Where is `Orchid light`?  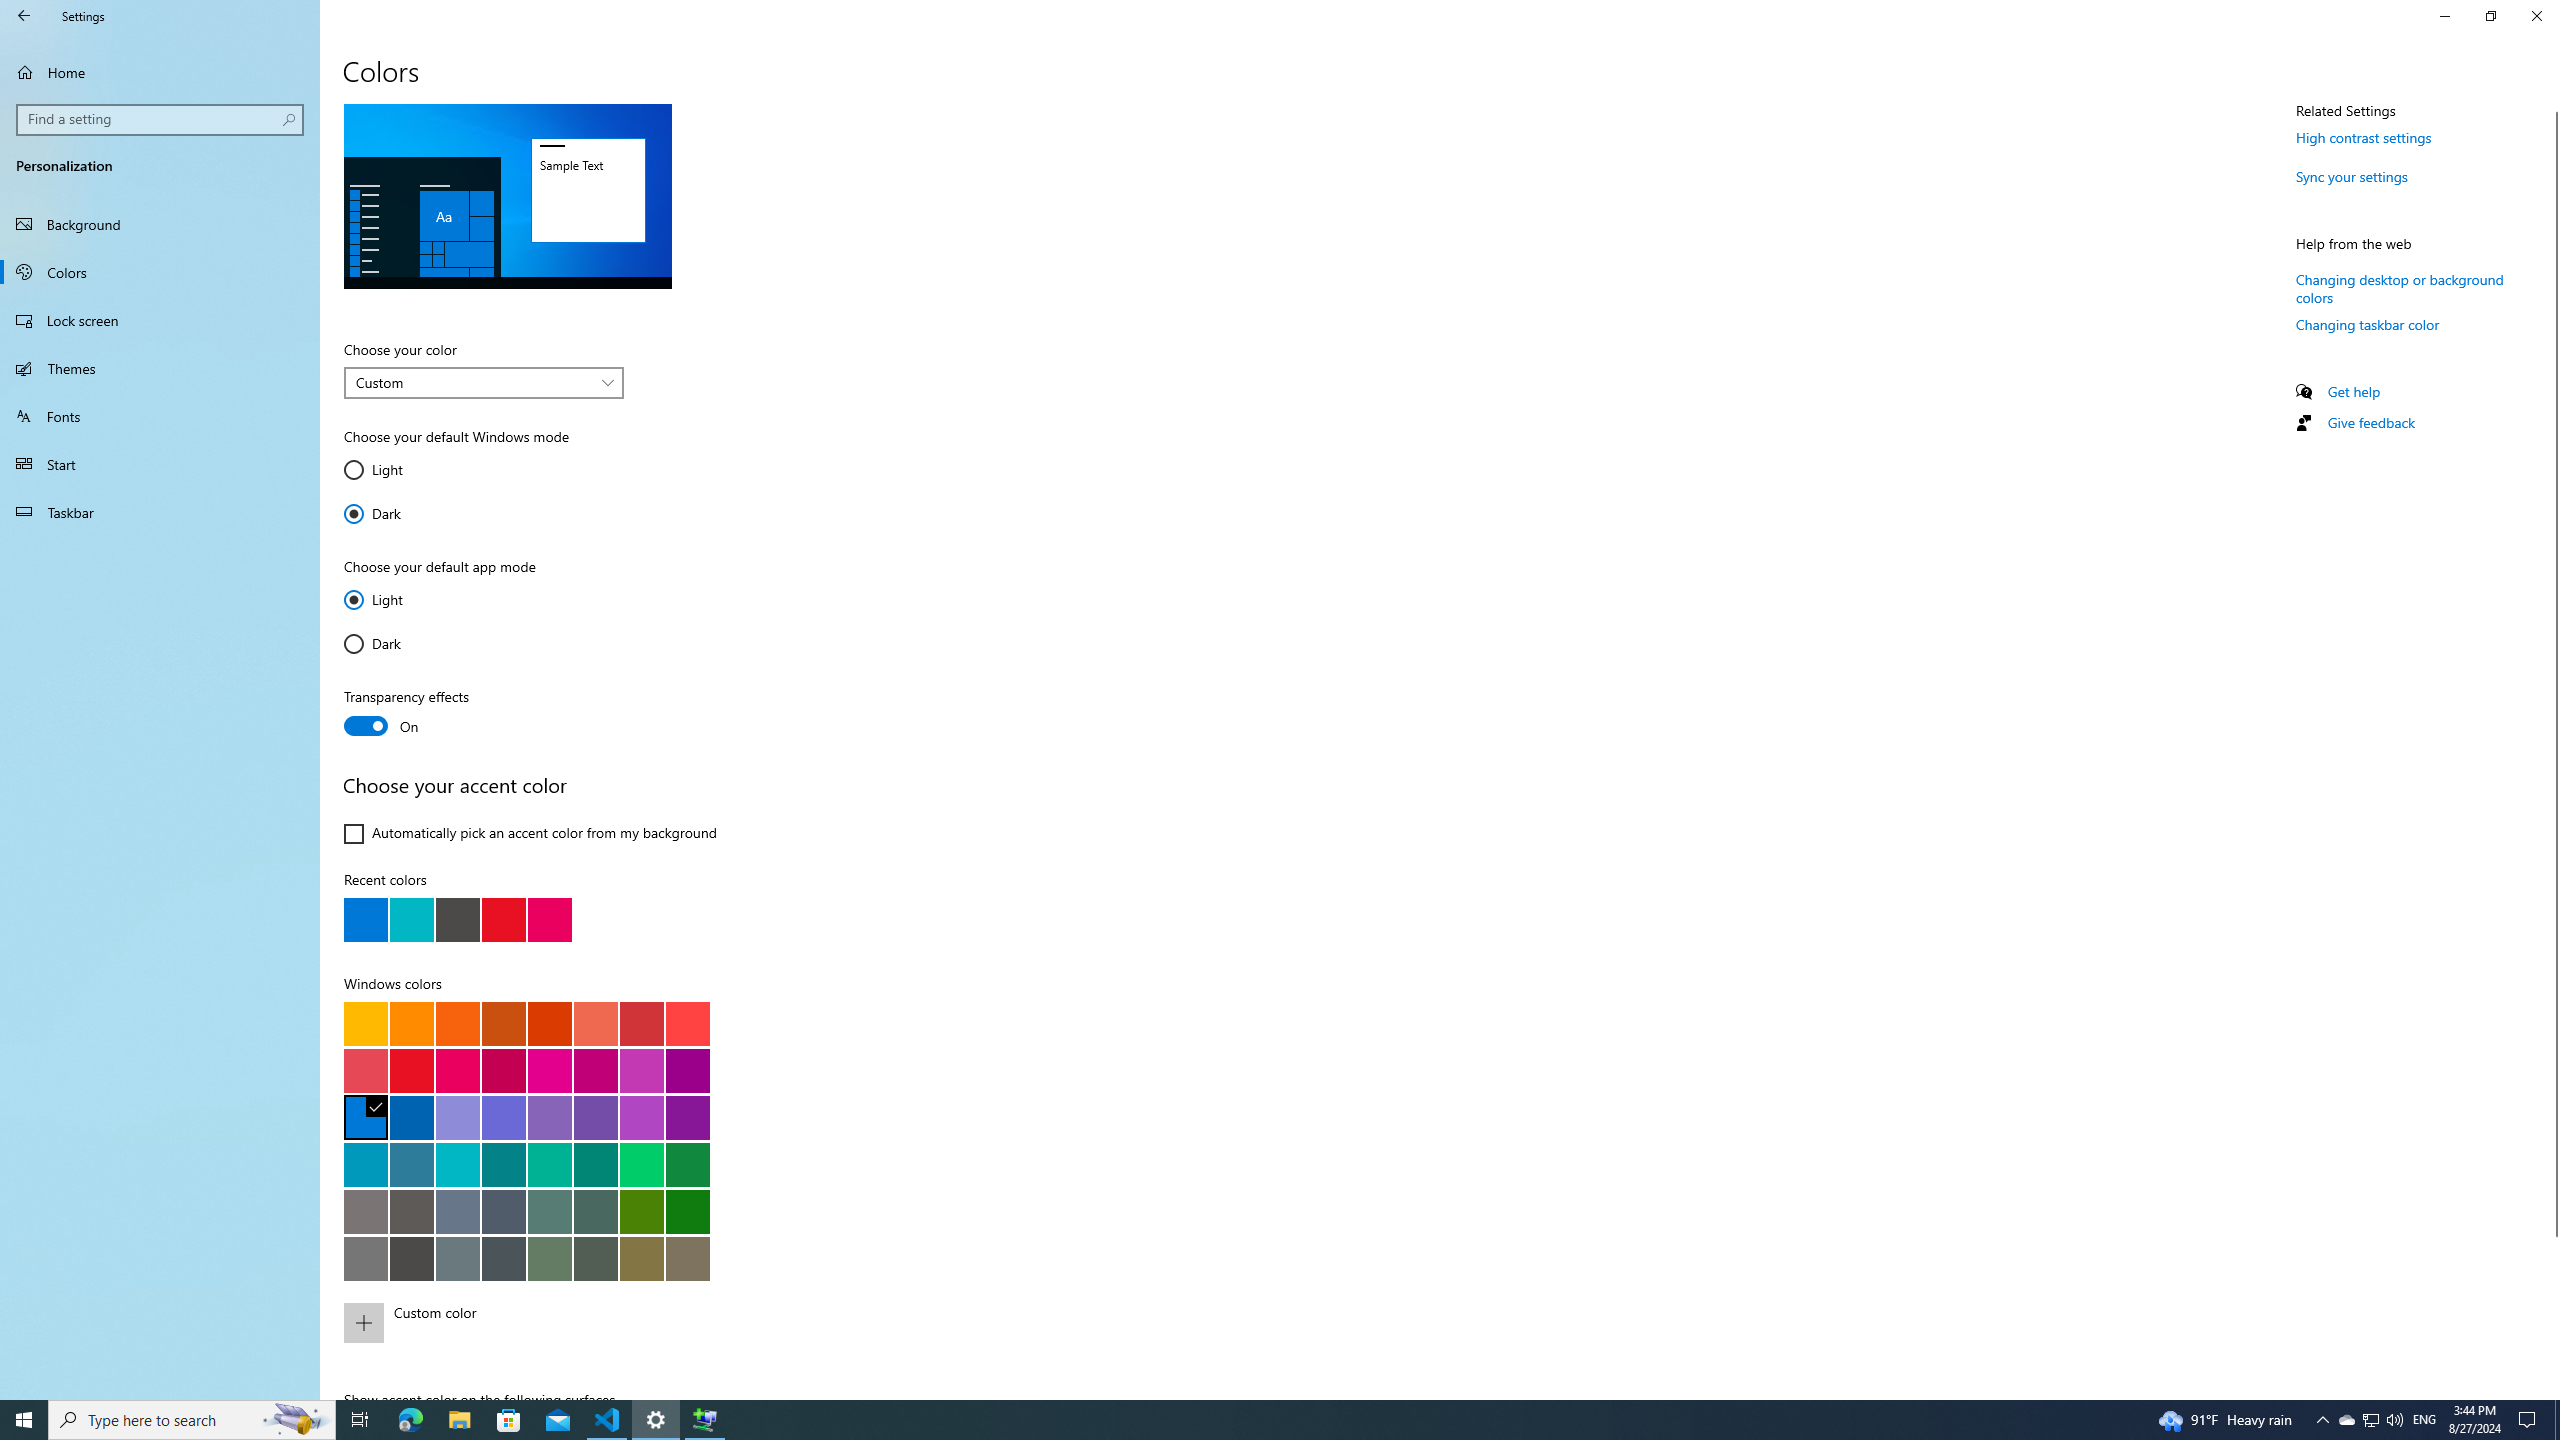 Orchid light is located at coordinates (641, 1070).